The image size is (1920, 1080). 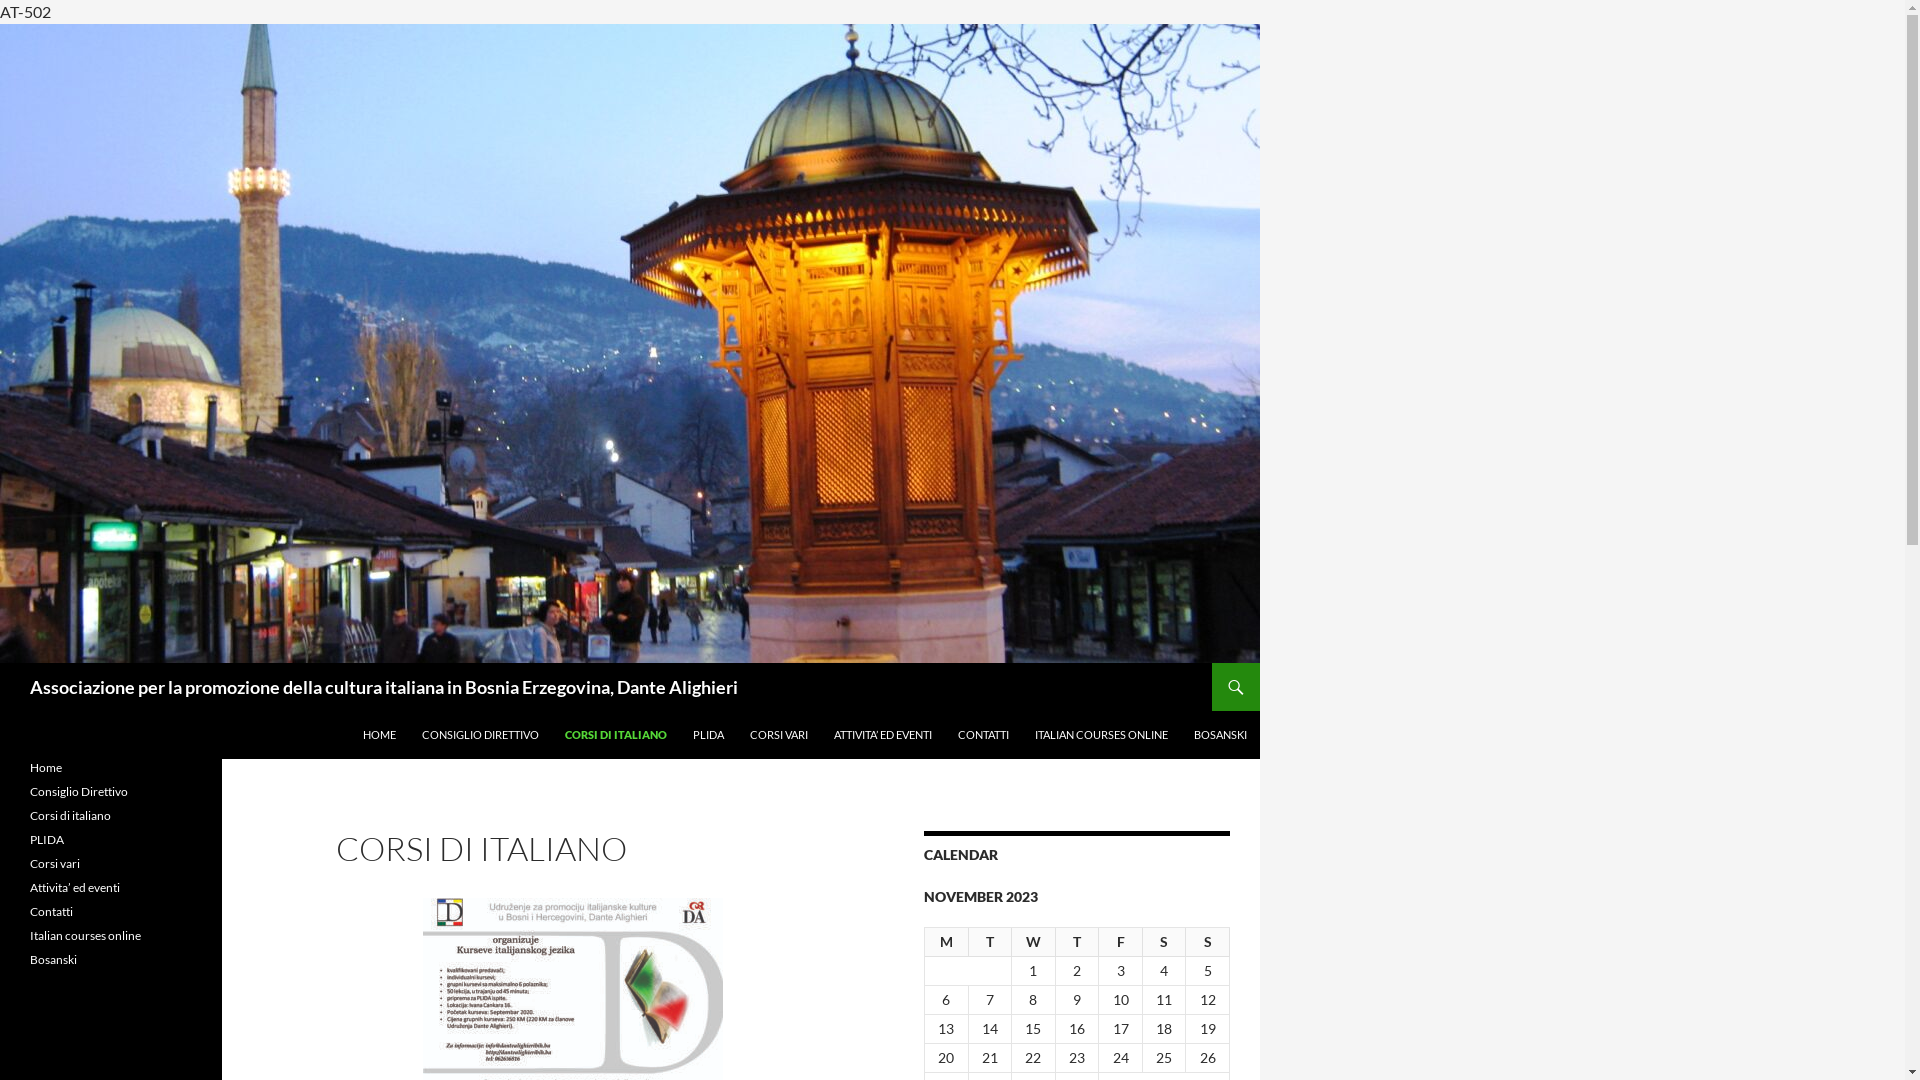 I want to click on CONSIGLIO DIRETTIVO, so click(x=480, y=734).